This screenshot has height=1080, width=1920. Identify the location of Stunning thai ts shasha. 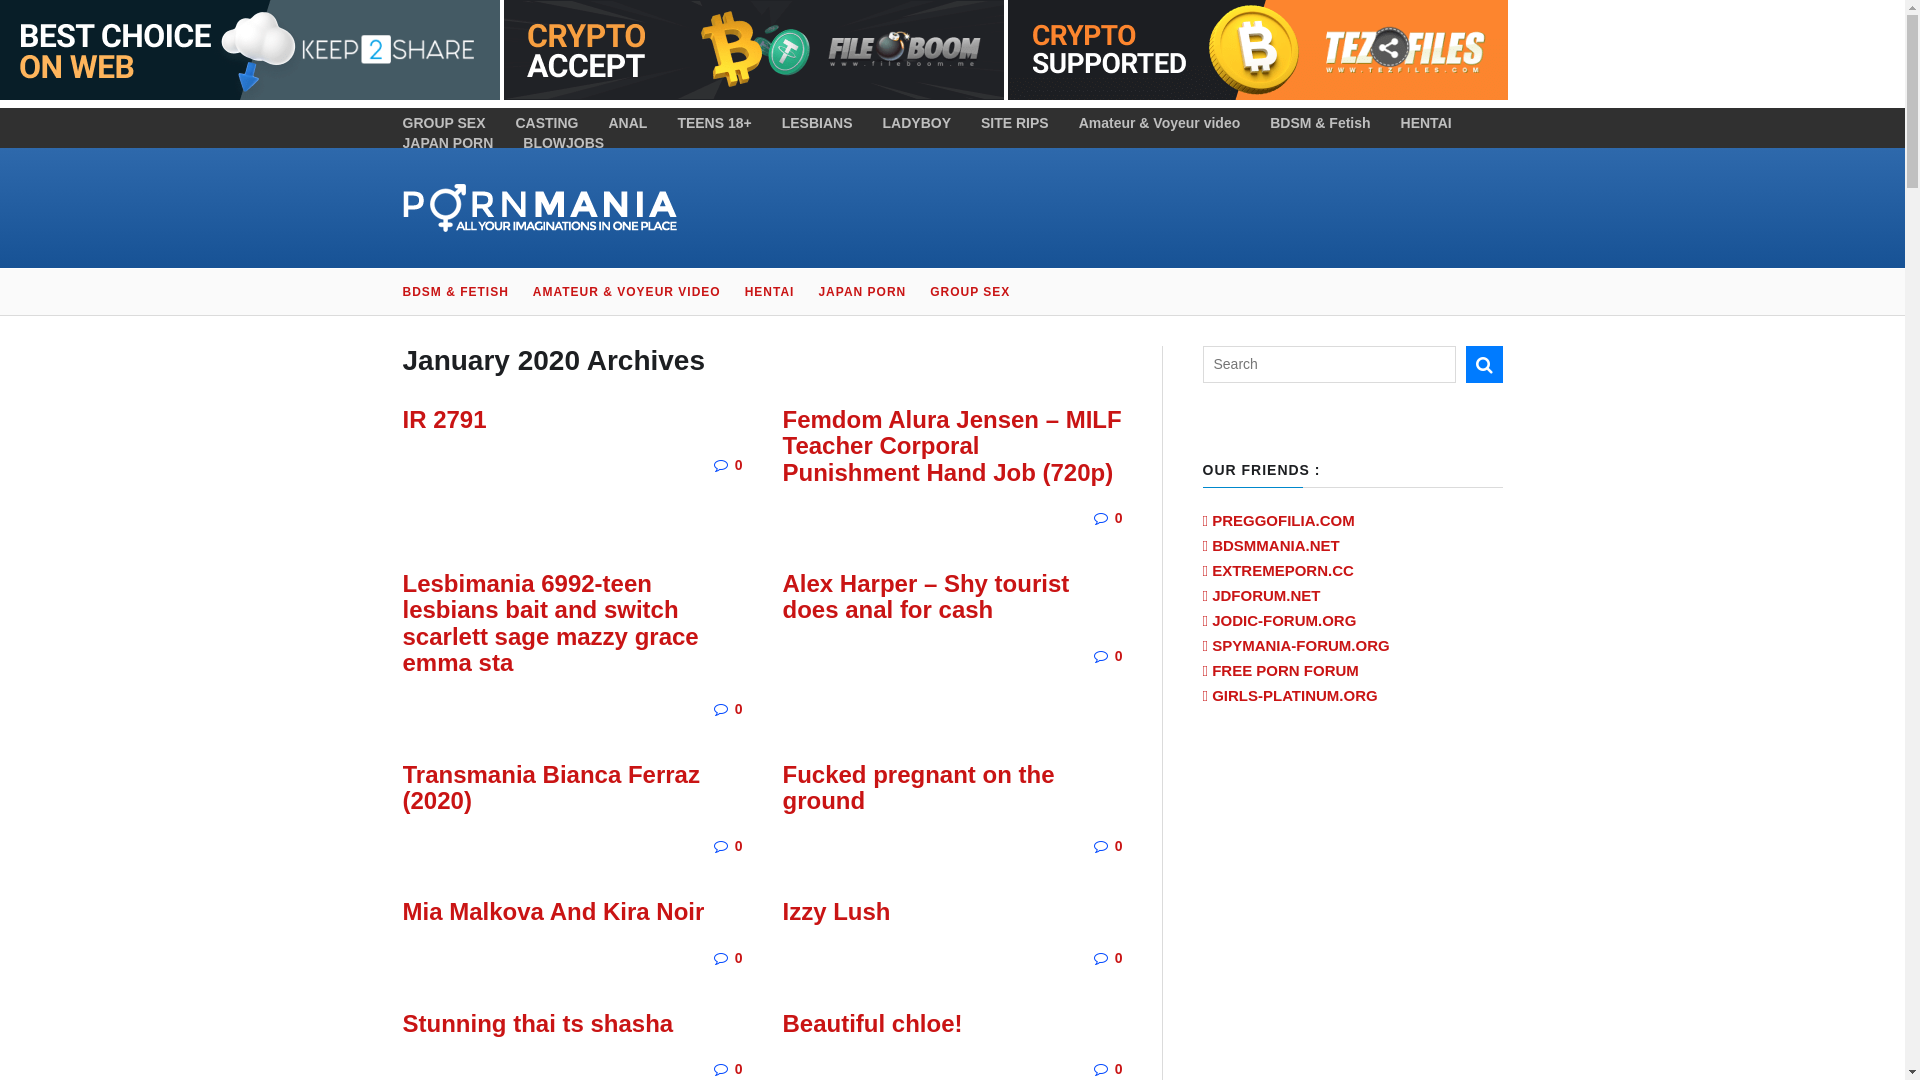
(538, 1024).